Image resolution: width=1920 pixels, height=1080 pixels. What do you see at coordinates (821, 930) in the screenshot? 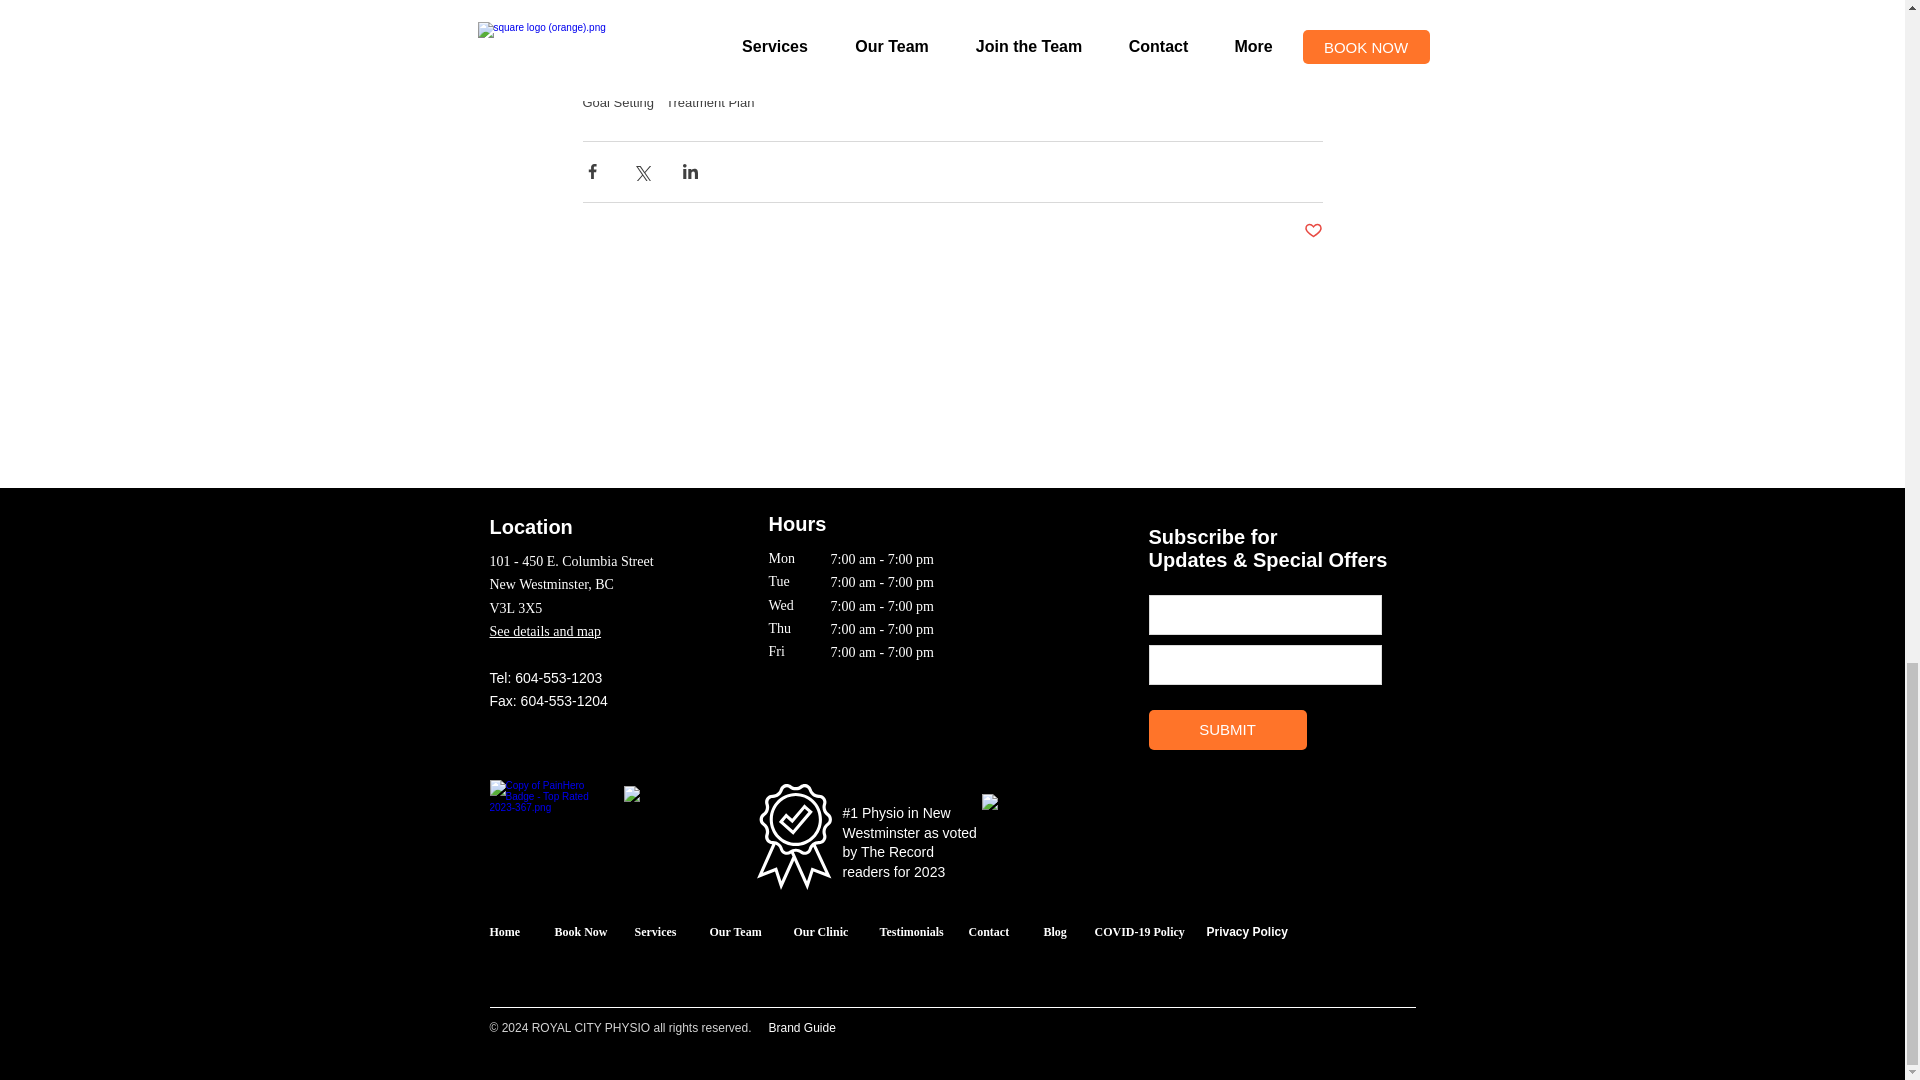
I see `Our Clinic` at bounding box center [821, 930].